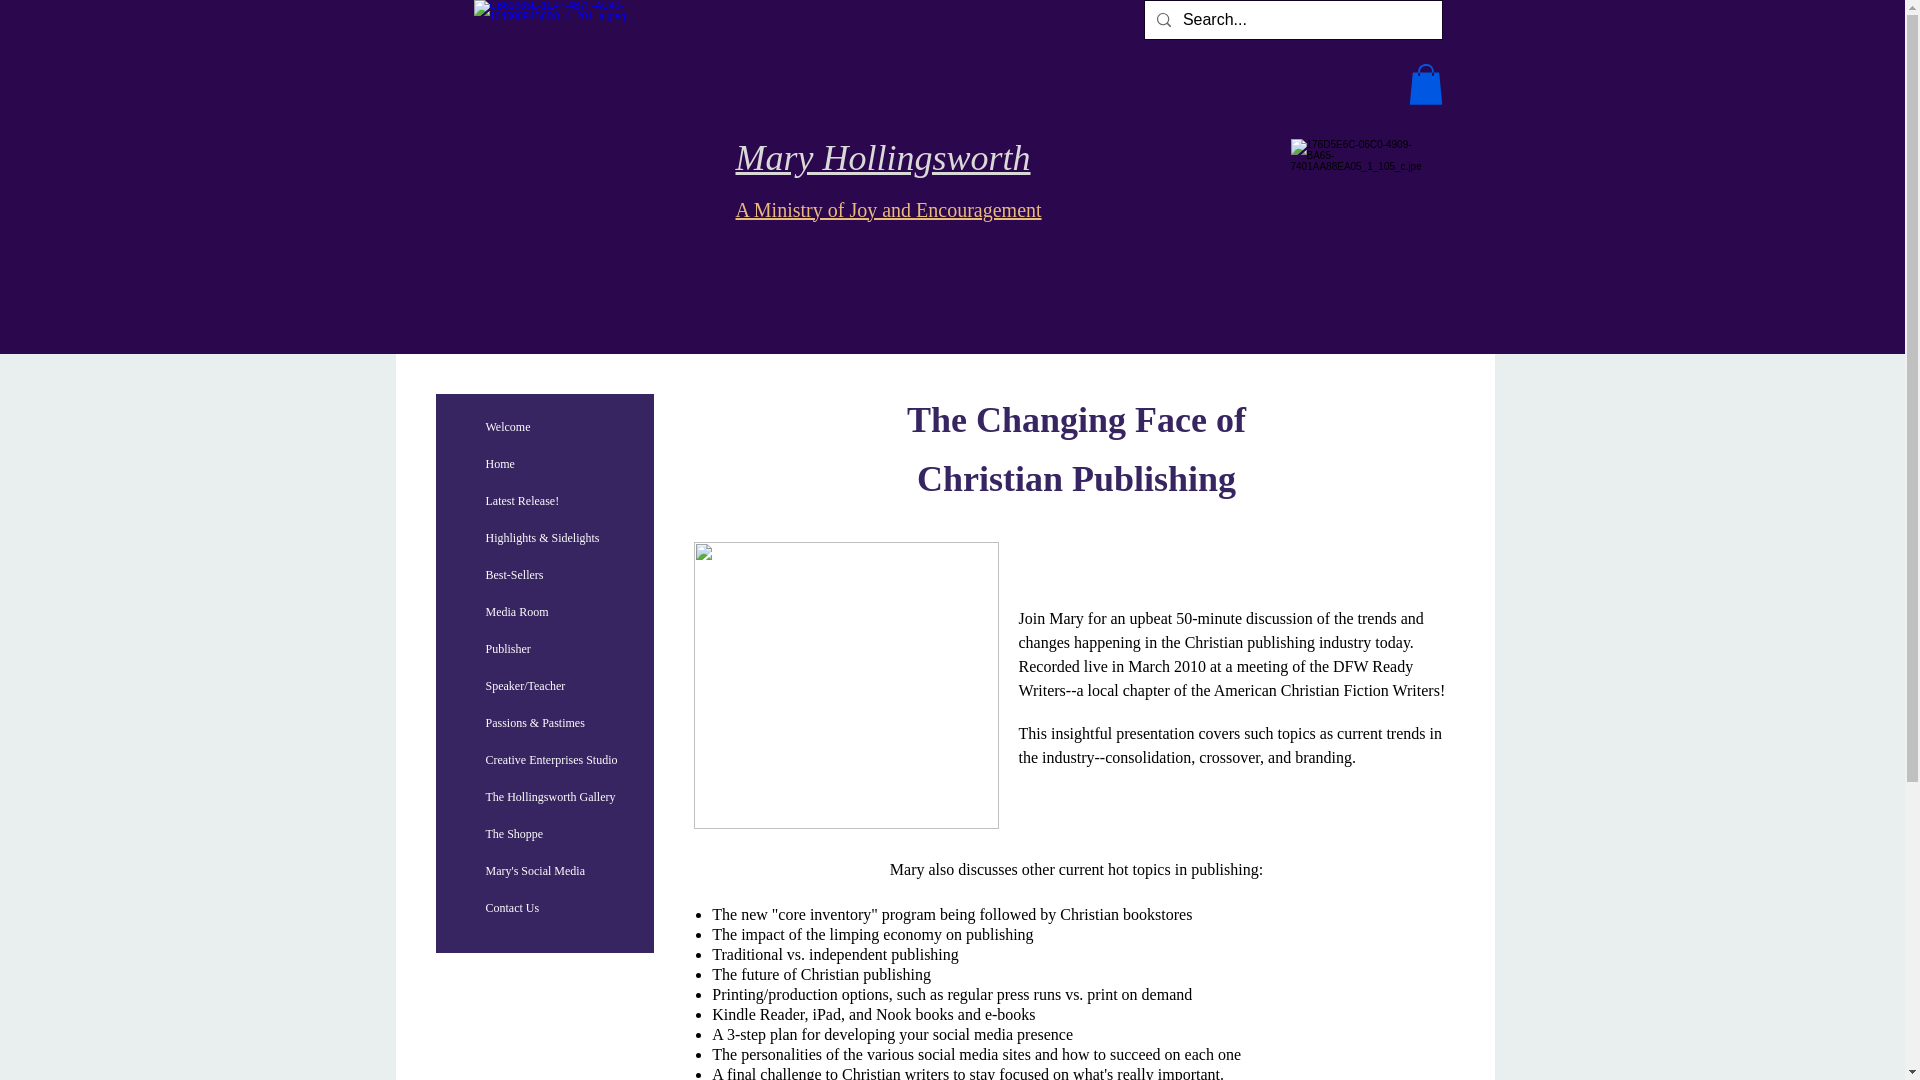 Image resolution: width=1920 pixels, height=1080 pixels. I want to click on Welcome, so click(508, 426).